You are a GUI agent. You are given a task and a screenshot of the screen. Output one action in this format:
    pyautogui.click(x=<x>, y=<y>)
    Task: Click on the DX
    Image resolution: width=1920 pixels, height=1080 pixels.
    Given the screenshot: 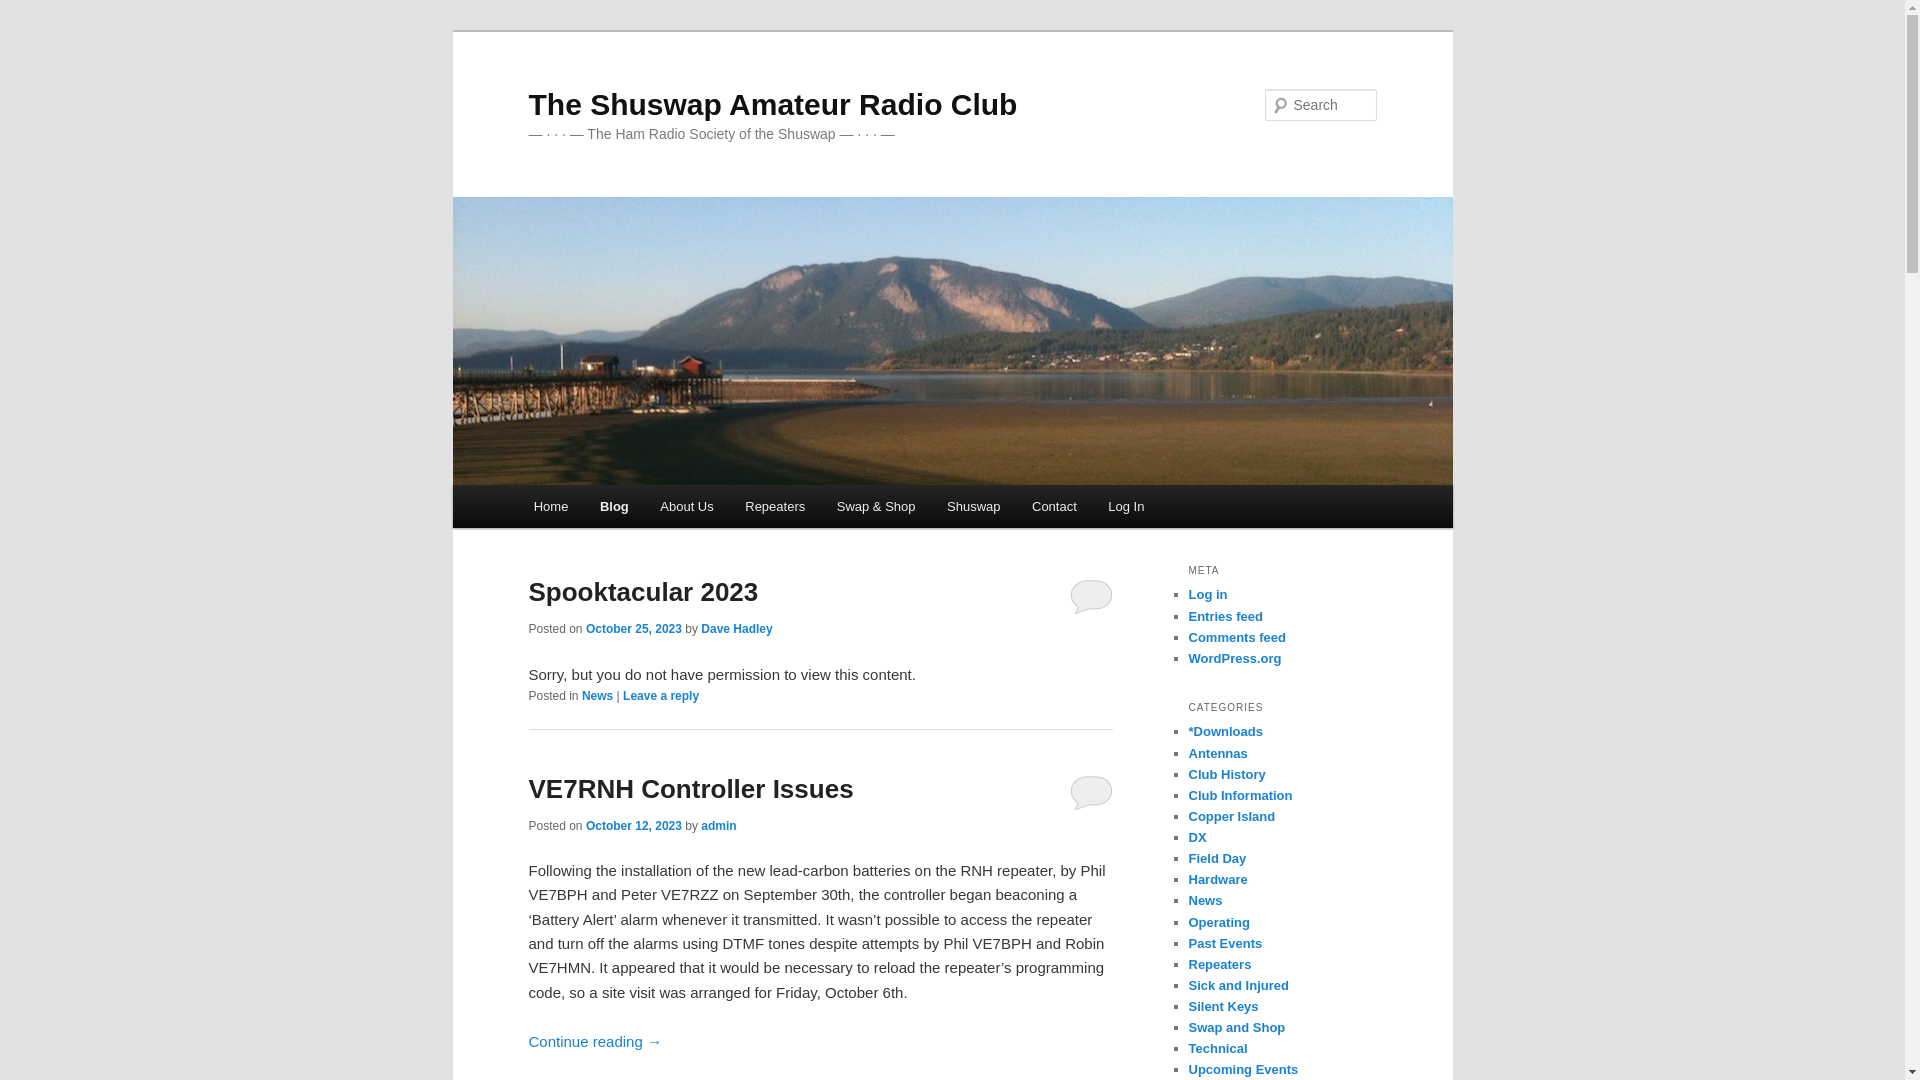 What is the action you would take?
    pyautogui.click(x=1197, y=838)
    